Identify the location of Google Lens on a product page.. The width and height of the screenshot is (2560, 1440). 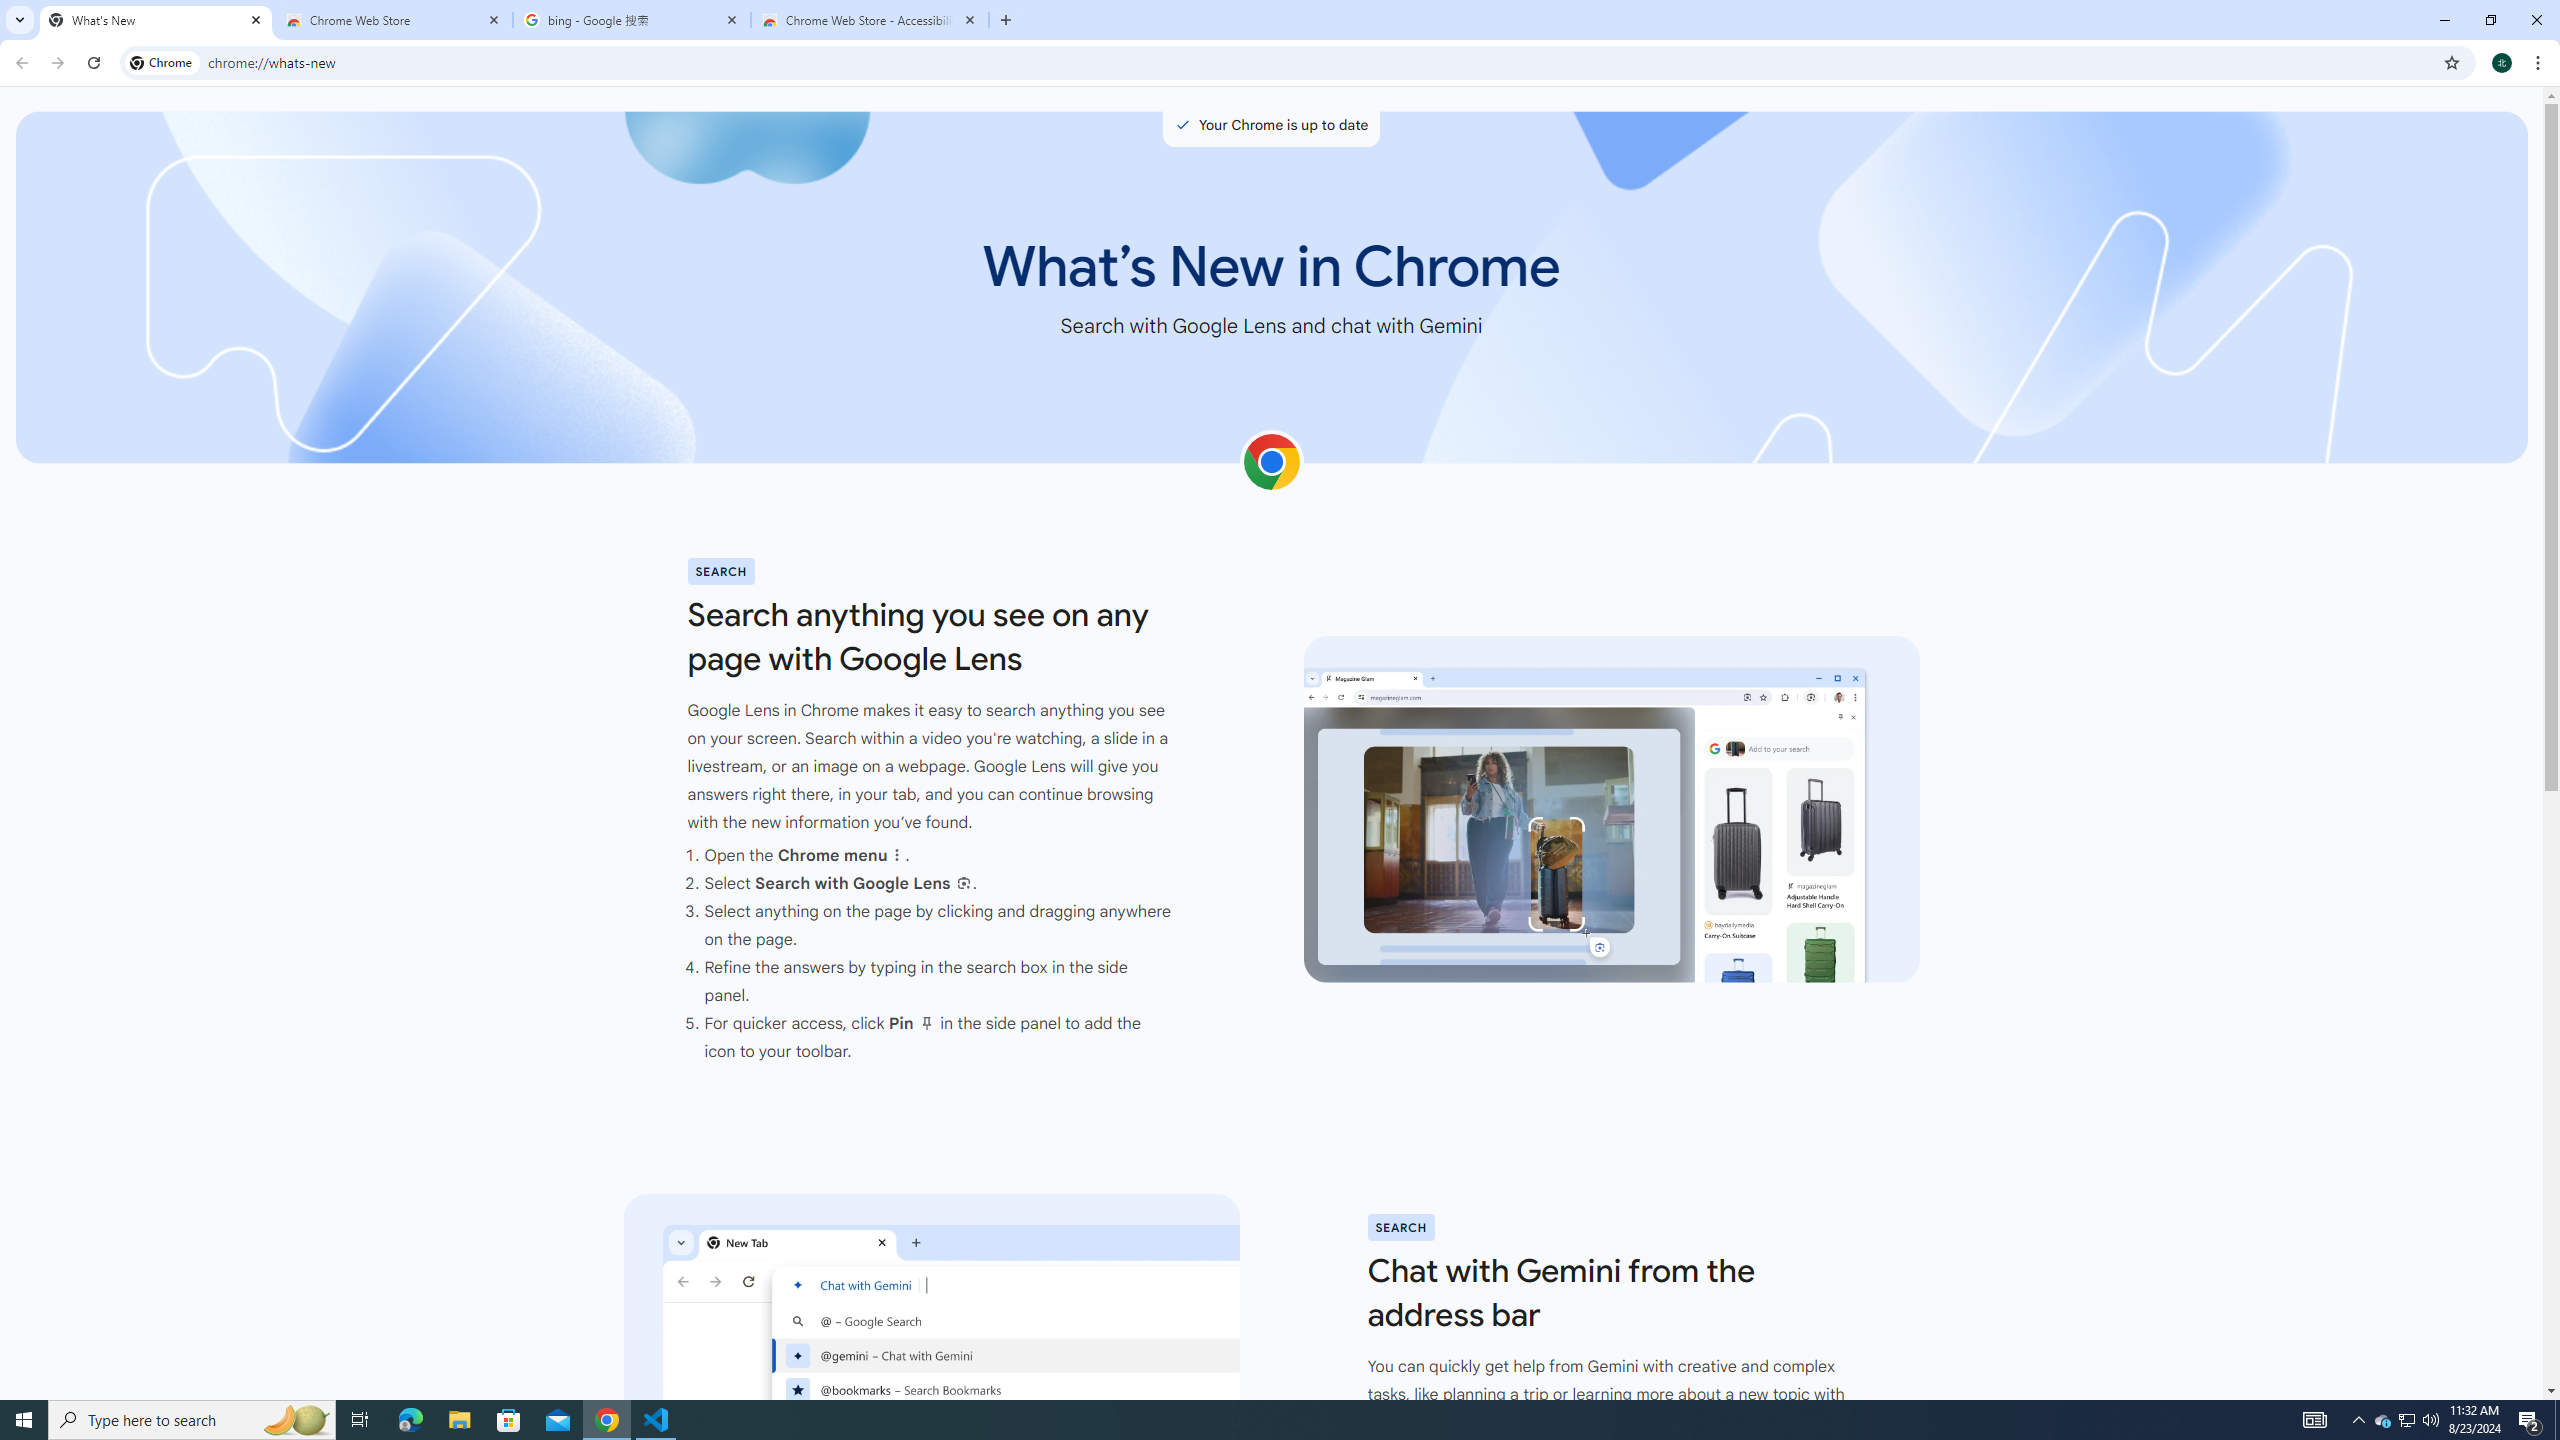
(1612, 810).